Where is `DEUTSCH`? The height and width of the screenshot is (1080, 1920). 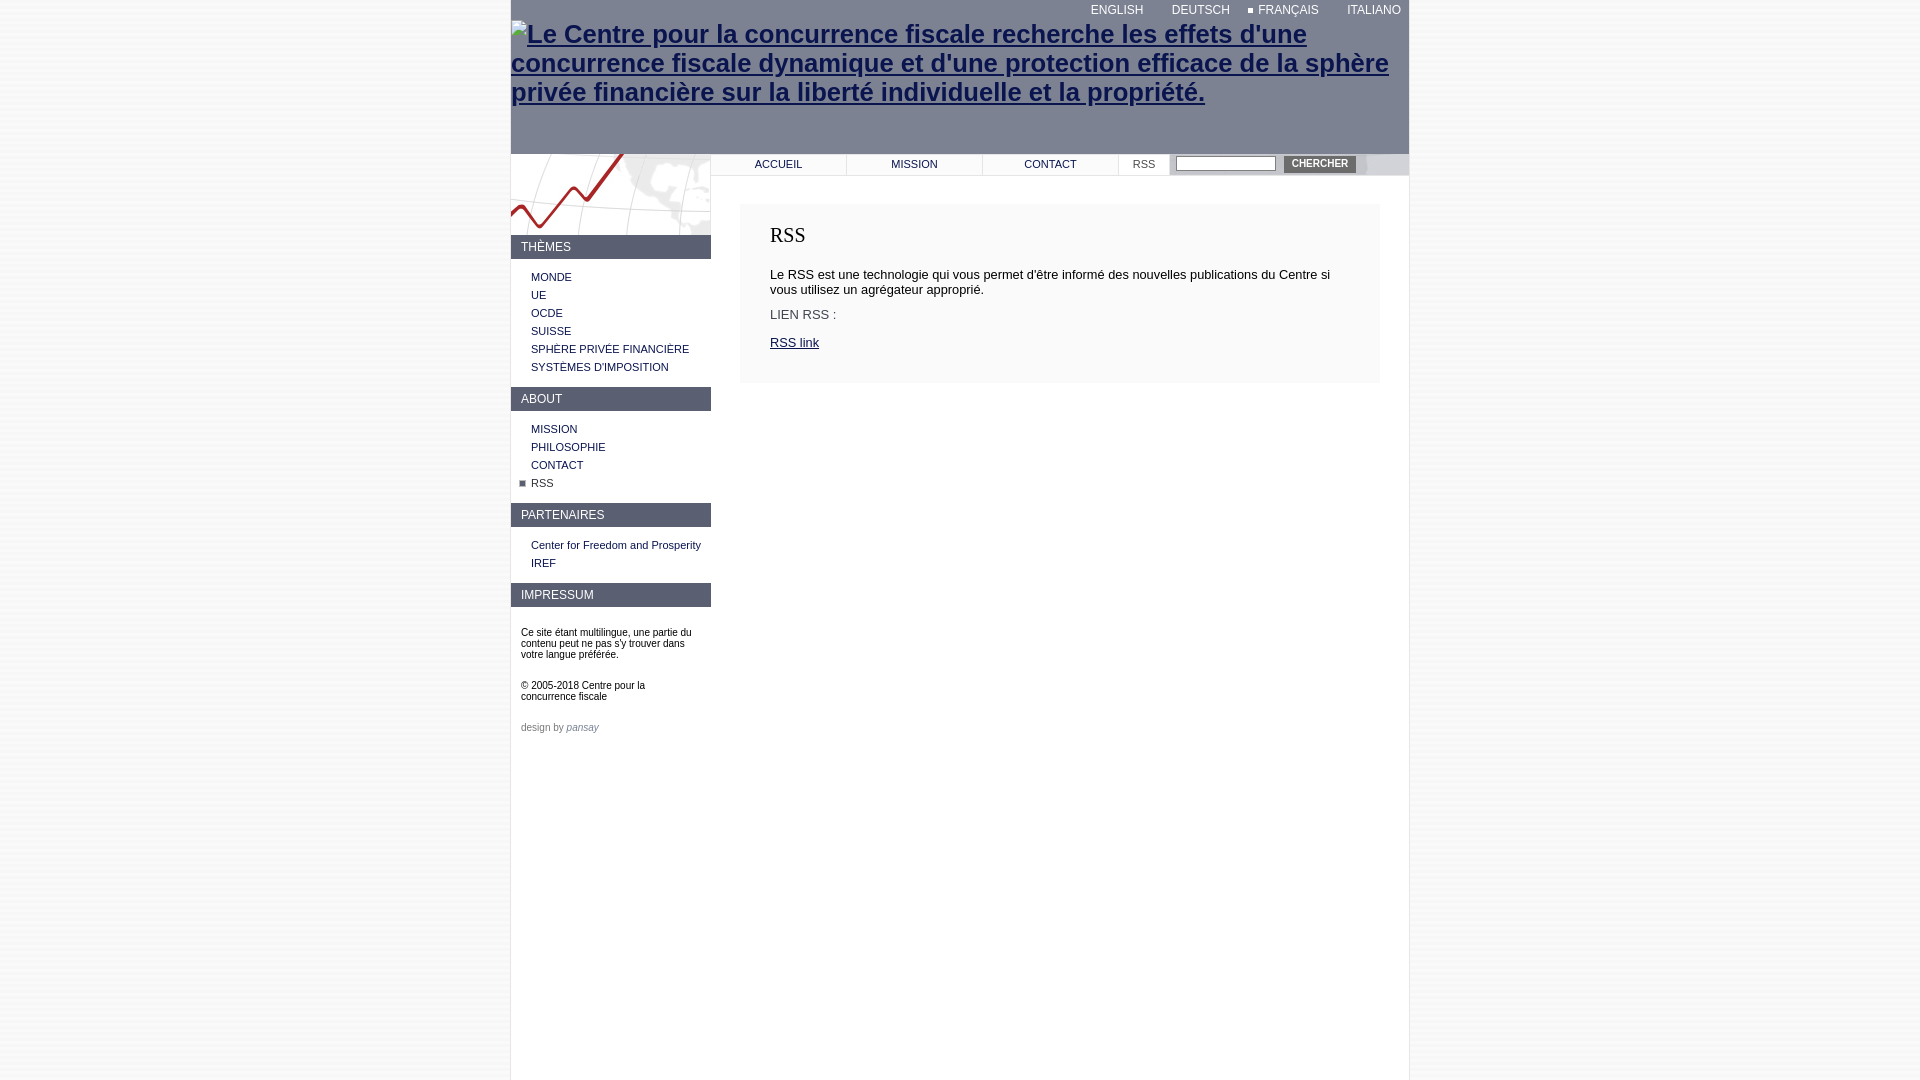 DEUTSCH is located at coordinates (1196, 10).